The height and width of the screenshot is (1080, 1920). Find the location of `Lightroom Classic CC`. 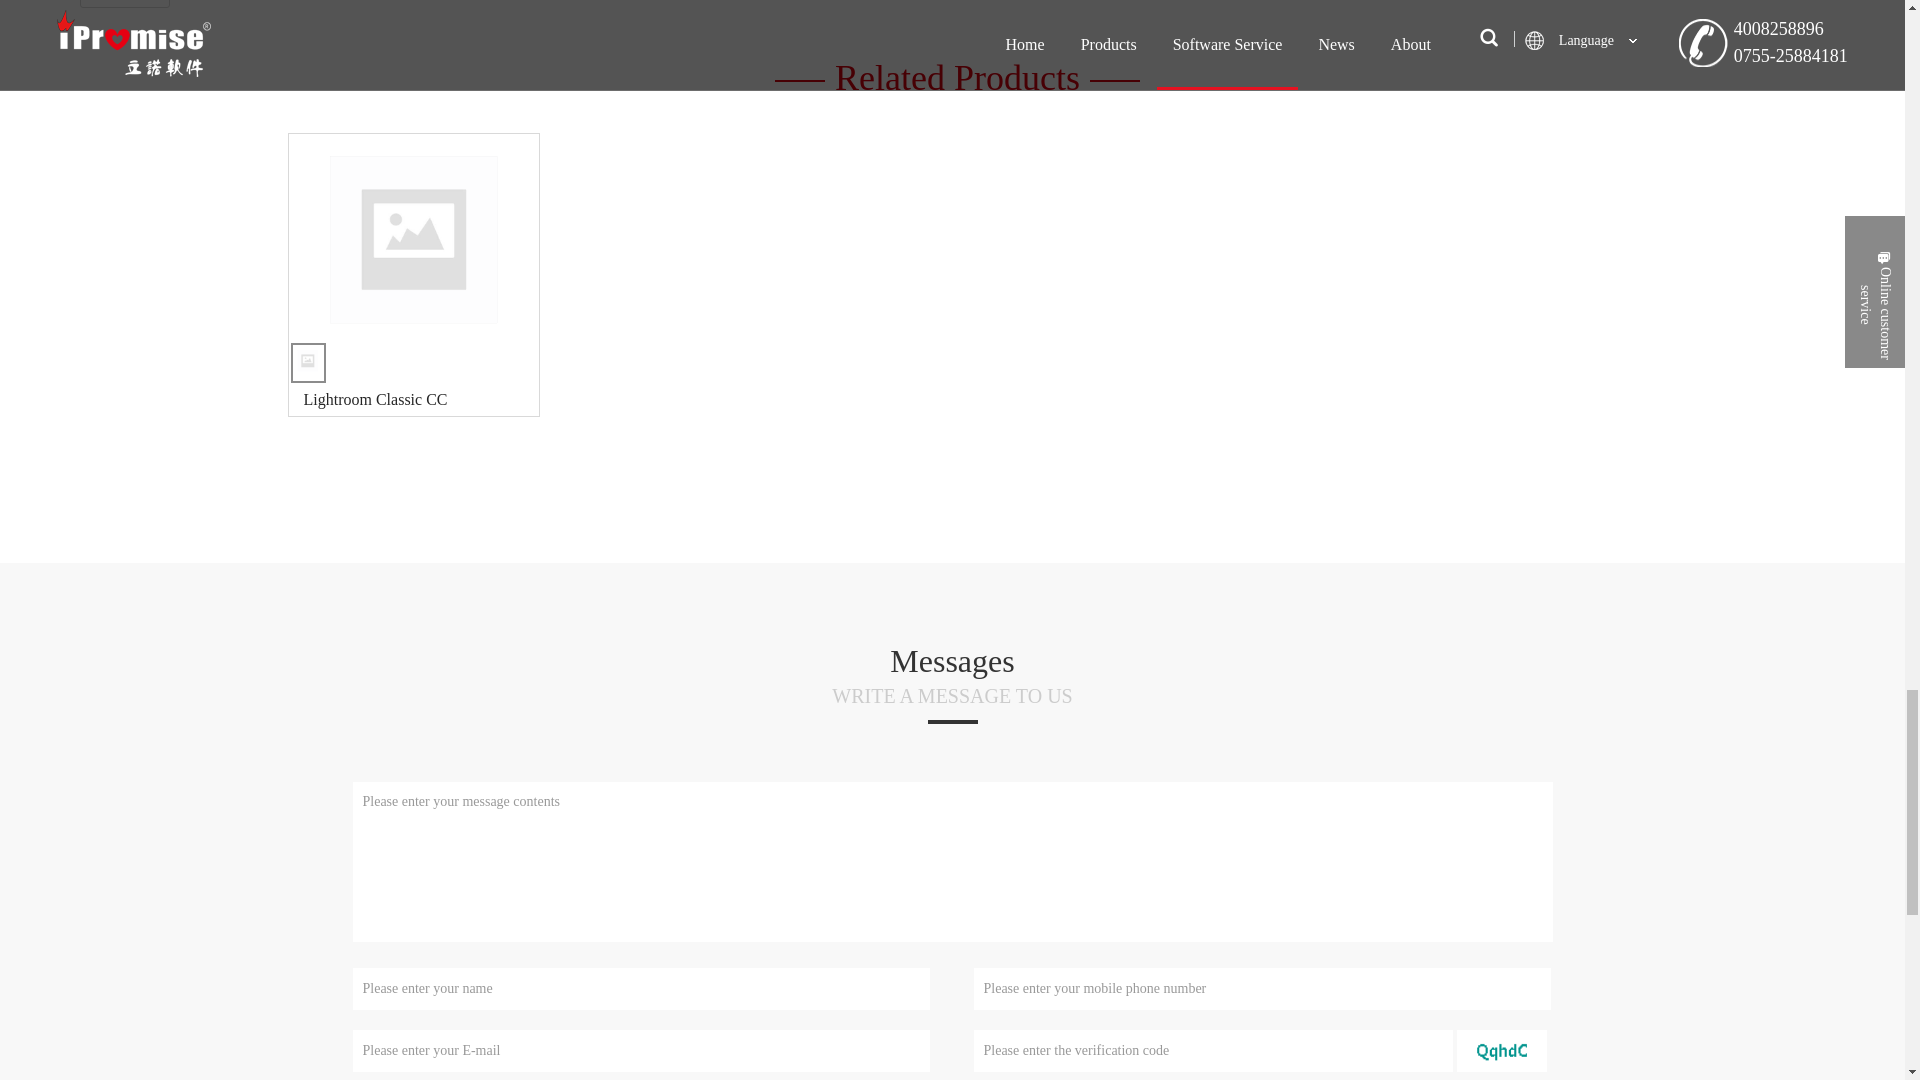

Lightroom Classic CC is located at coordinates (421, 400).